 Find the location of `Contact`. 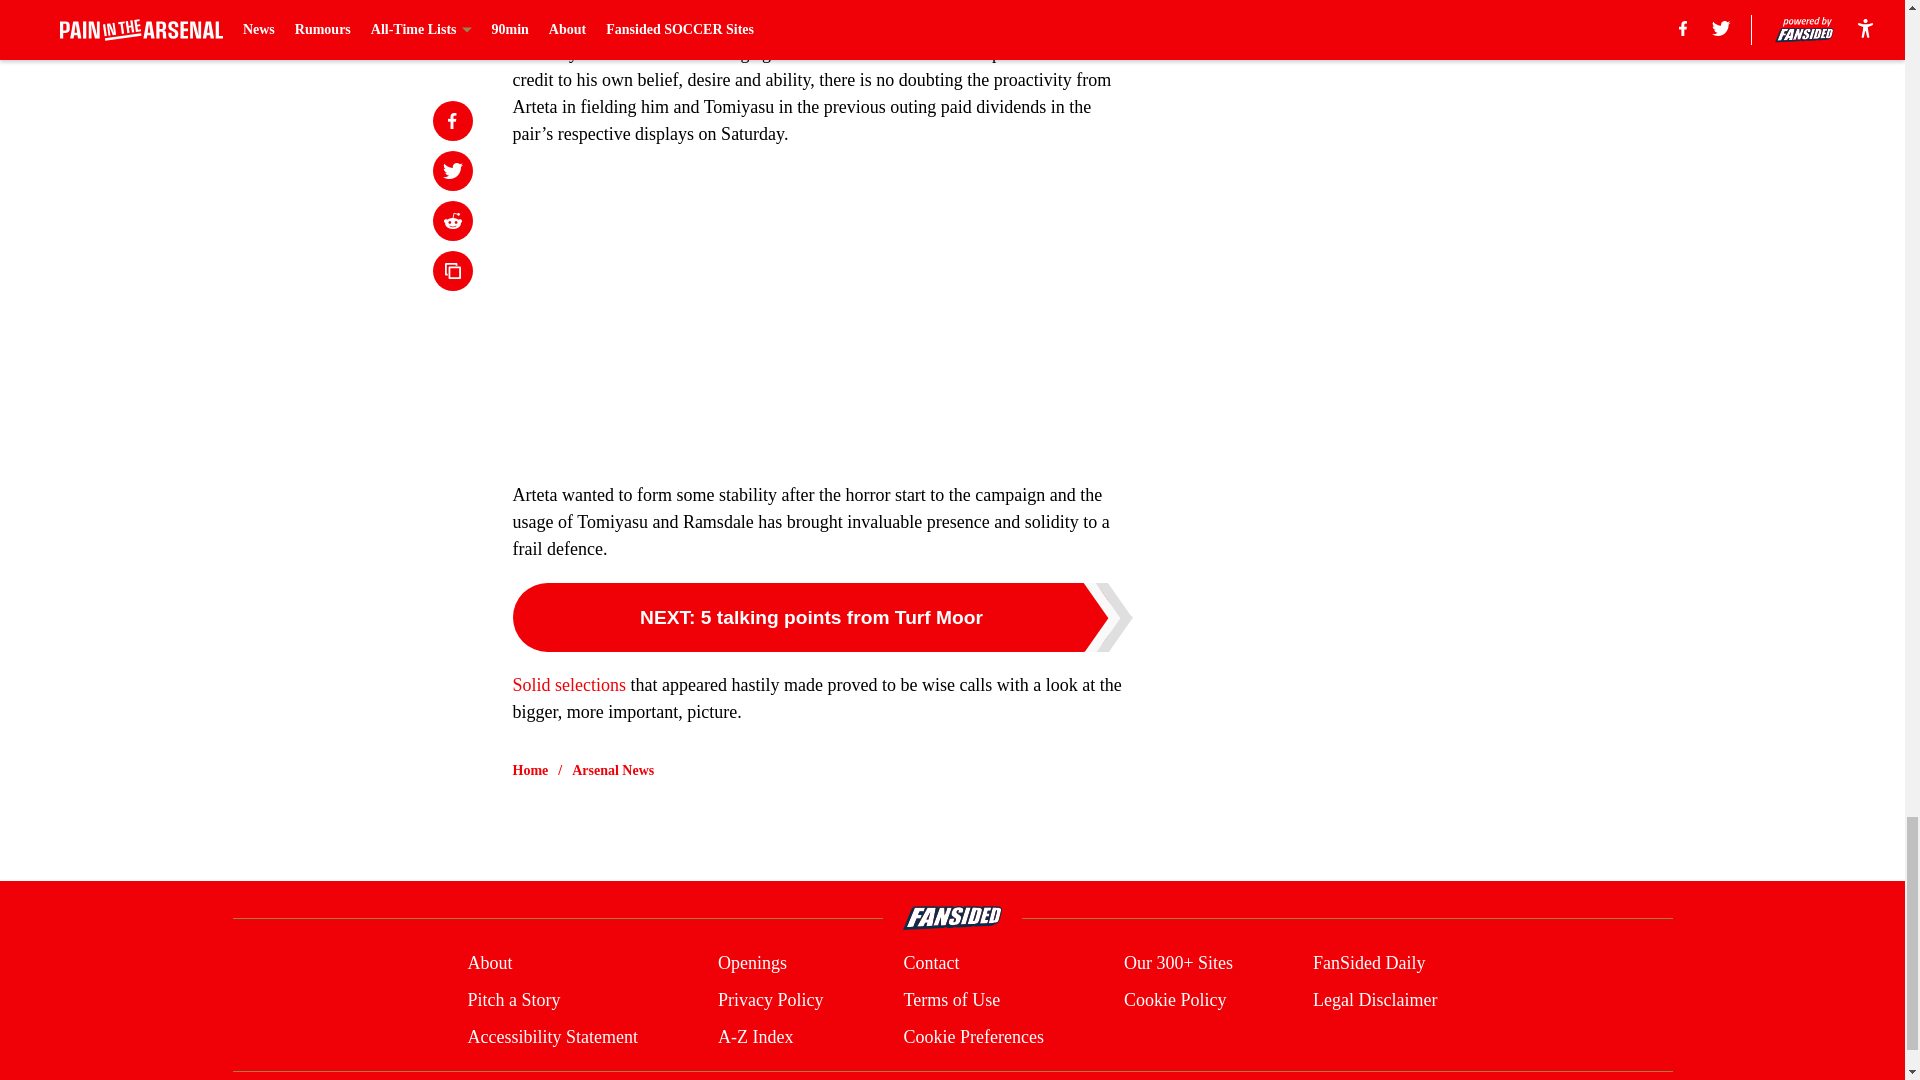

Contact is located at coordinates (930, 964).